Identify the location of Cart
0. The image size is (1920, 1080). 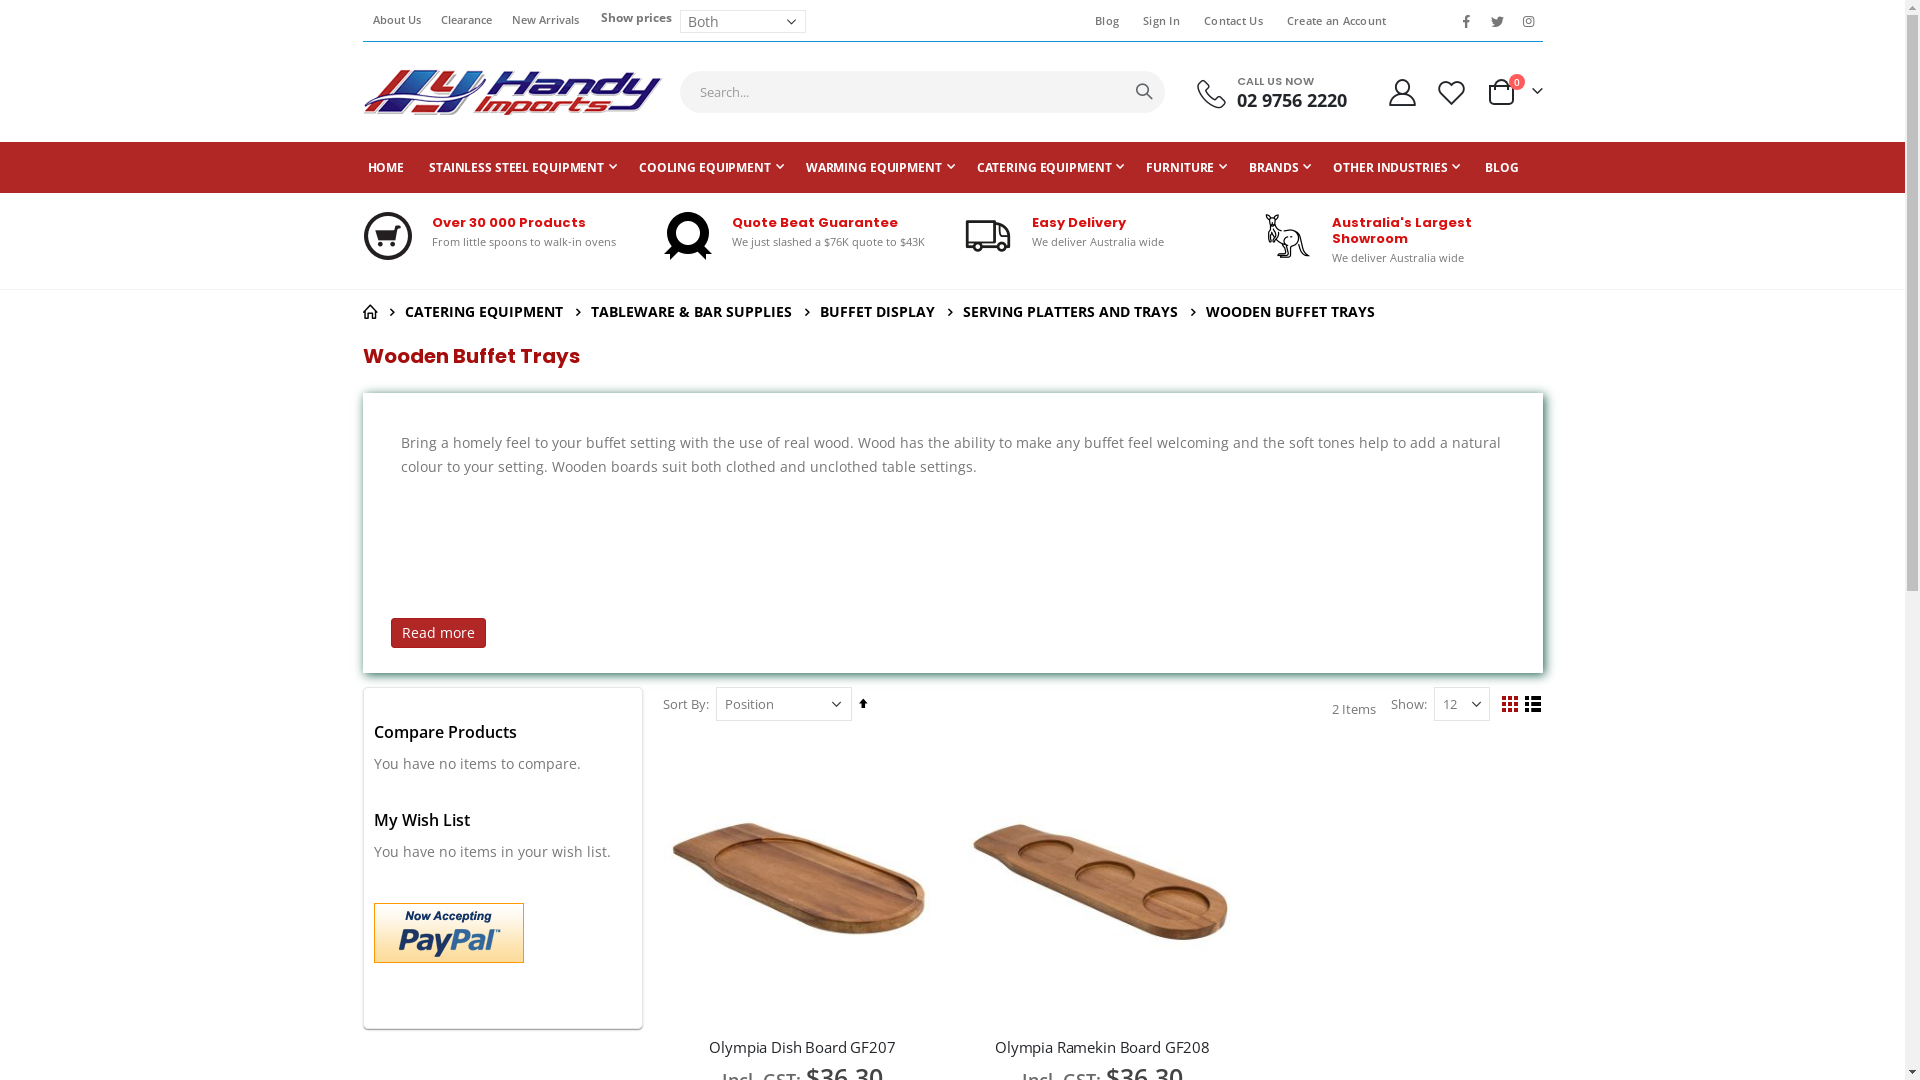
(1514, 92).